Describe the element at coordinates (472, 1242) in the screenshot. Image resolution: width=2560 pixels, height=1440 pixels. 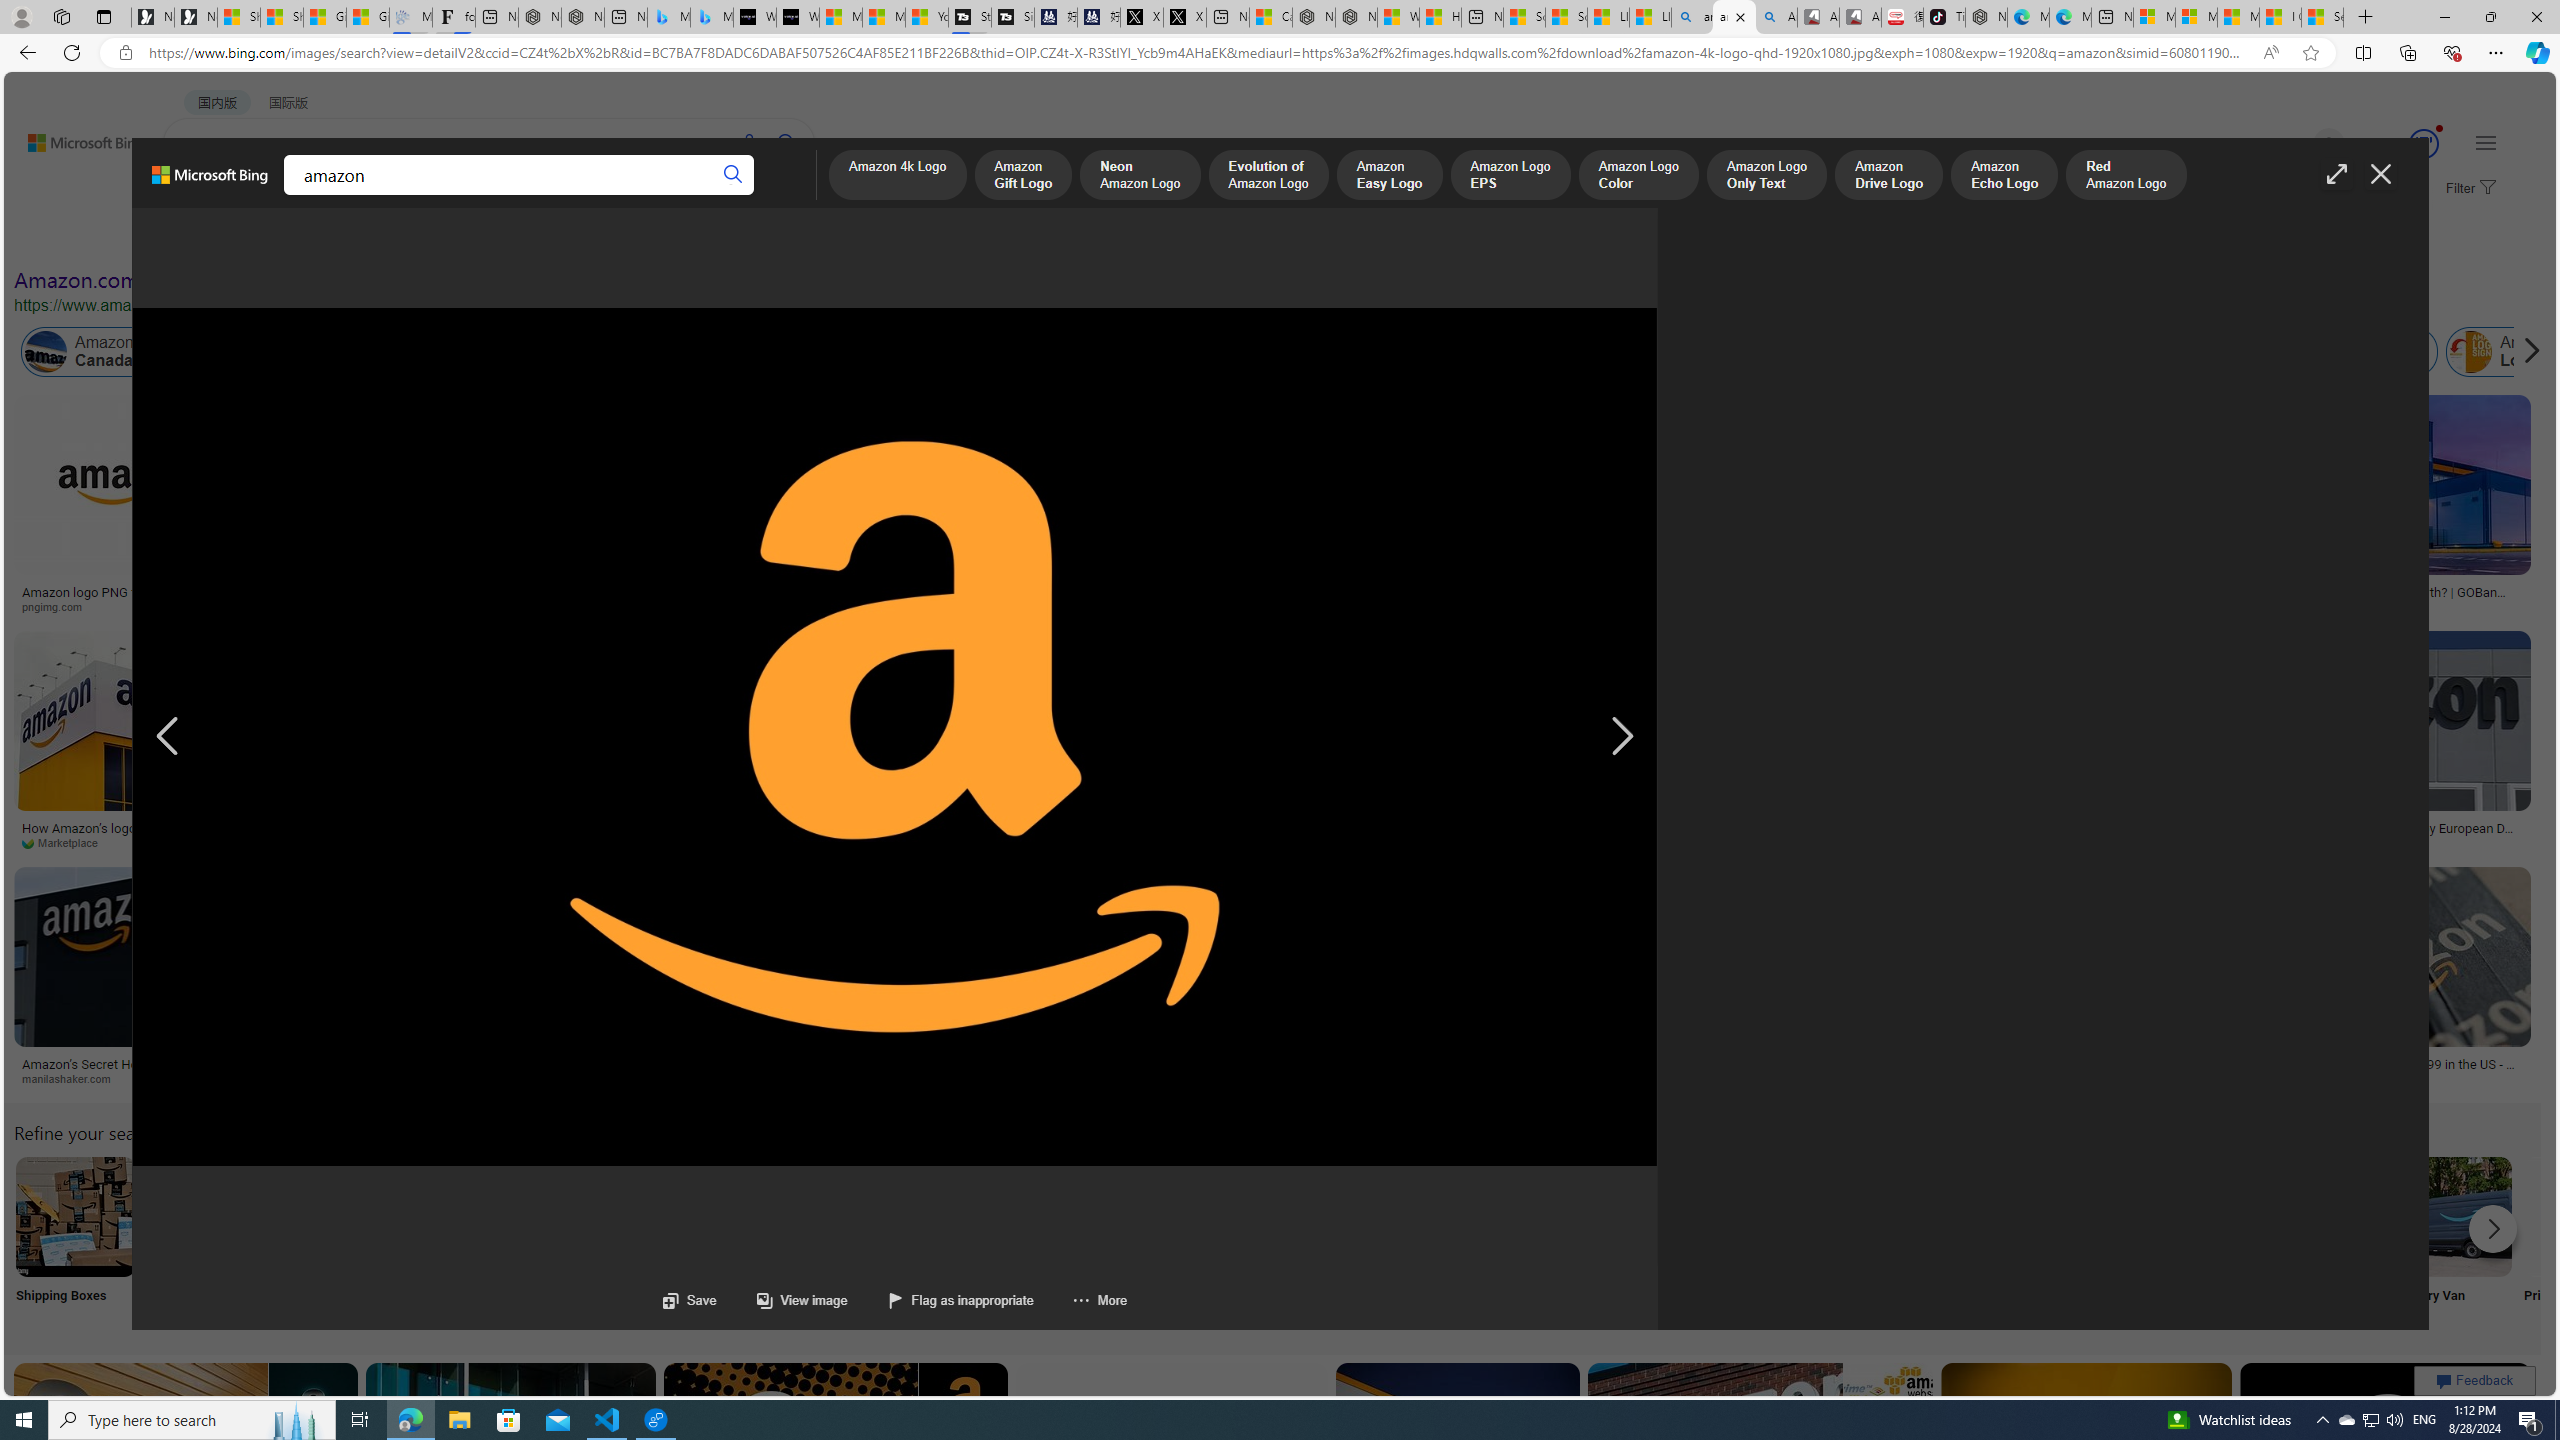
I see `Amazon Log into My Account Log into My Account` at that location.